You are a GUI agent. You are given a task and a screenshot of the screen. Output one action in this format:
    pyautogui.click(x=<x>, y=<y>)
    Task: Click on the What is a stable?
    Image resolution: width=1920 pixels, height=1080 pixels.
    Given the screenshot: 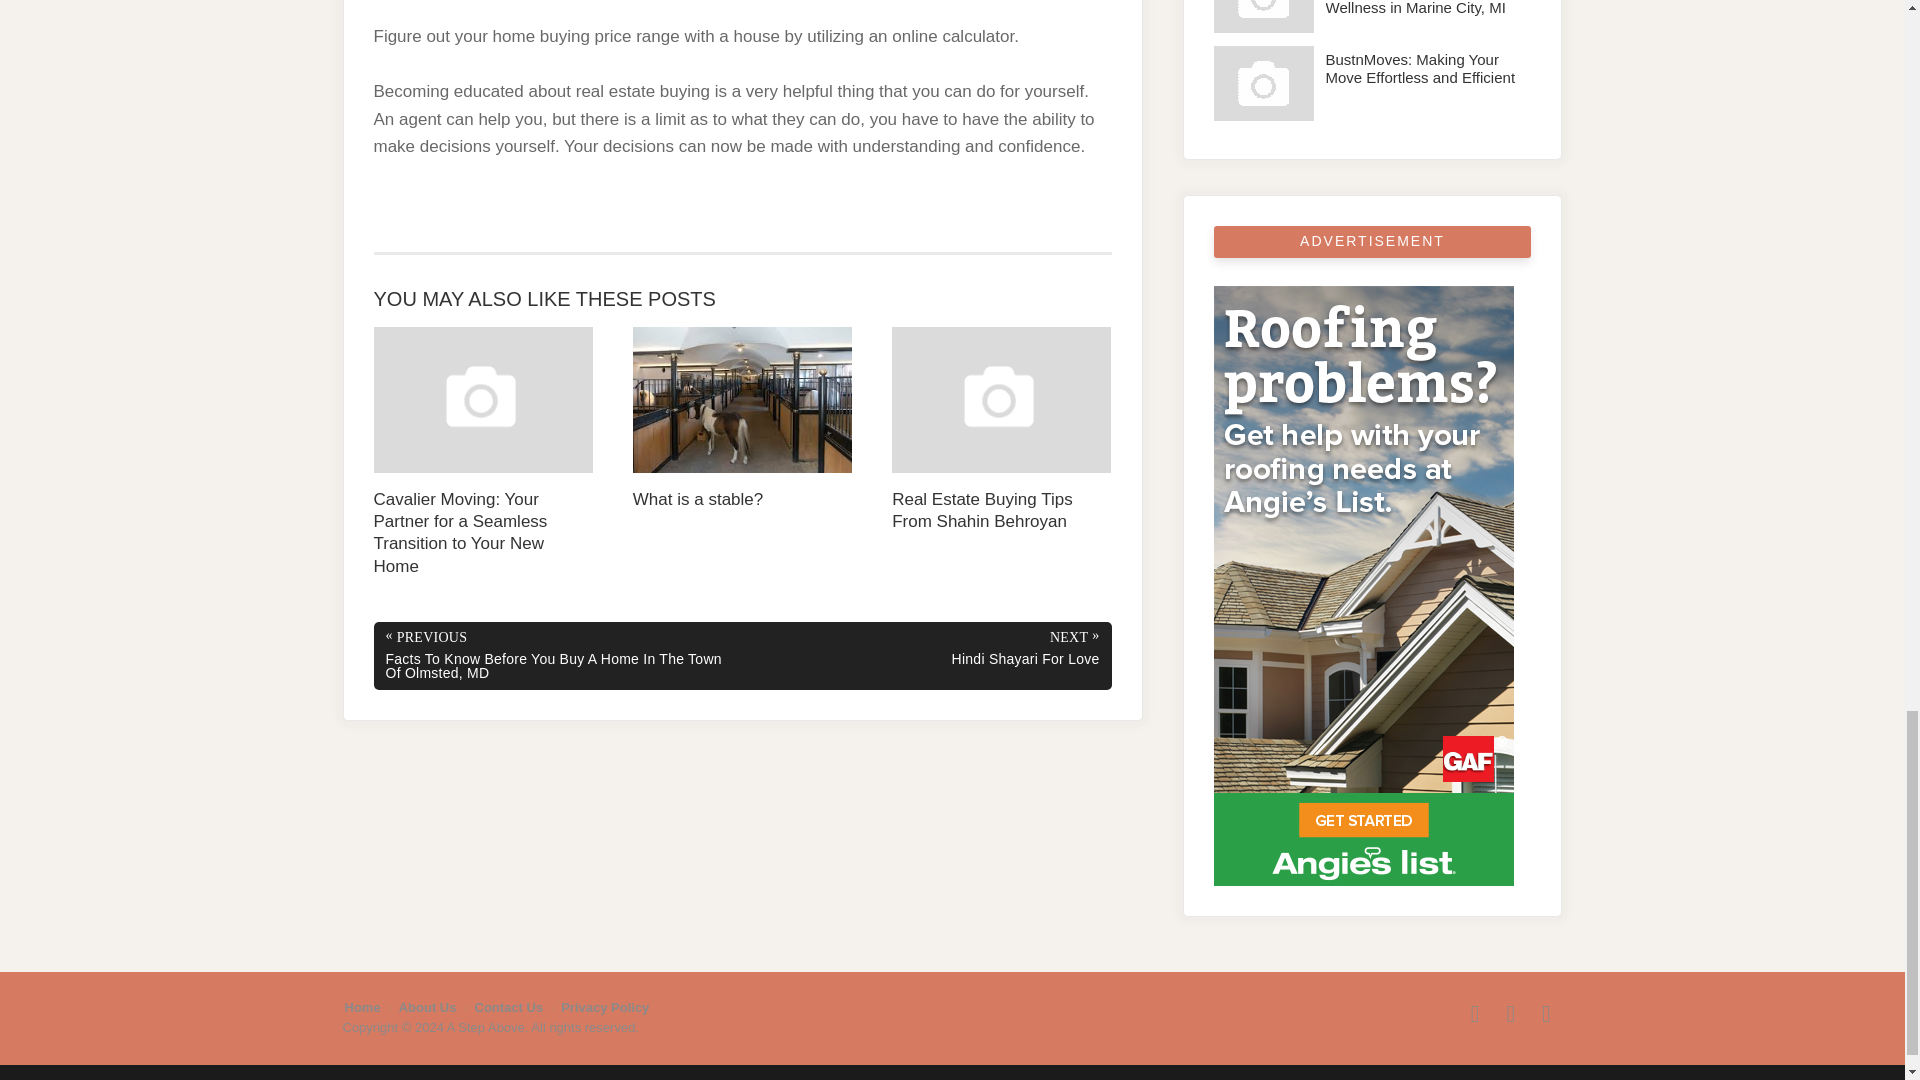 What is the action you would take?
    pyautogui.click(x=742, y=418)
    